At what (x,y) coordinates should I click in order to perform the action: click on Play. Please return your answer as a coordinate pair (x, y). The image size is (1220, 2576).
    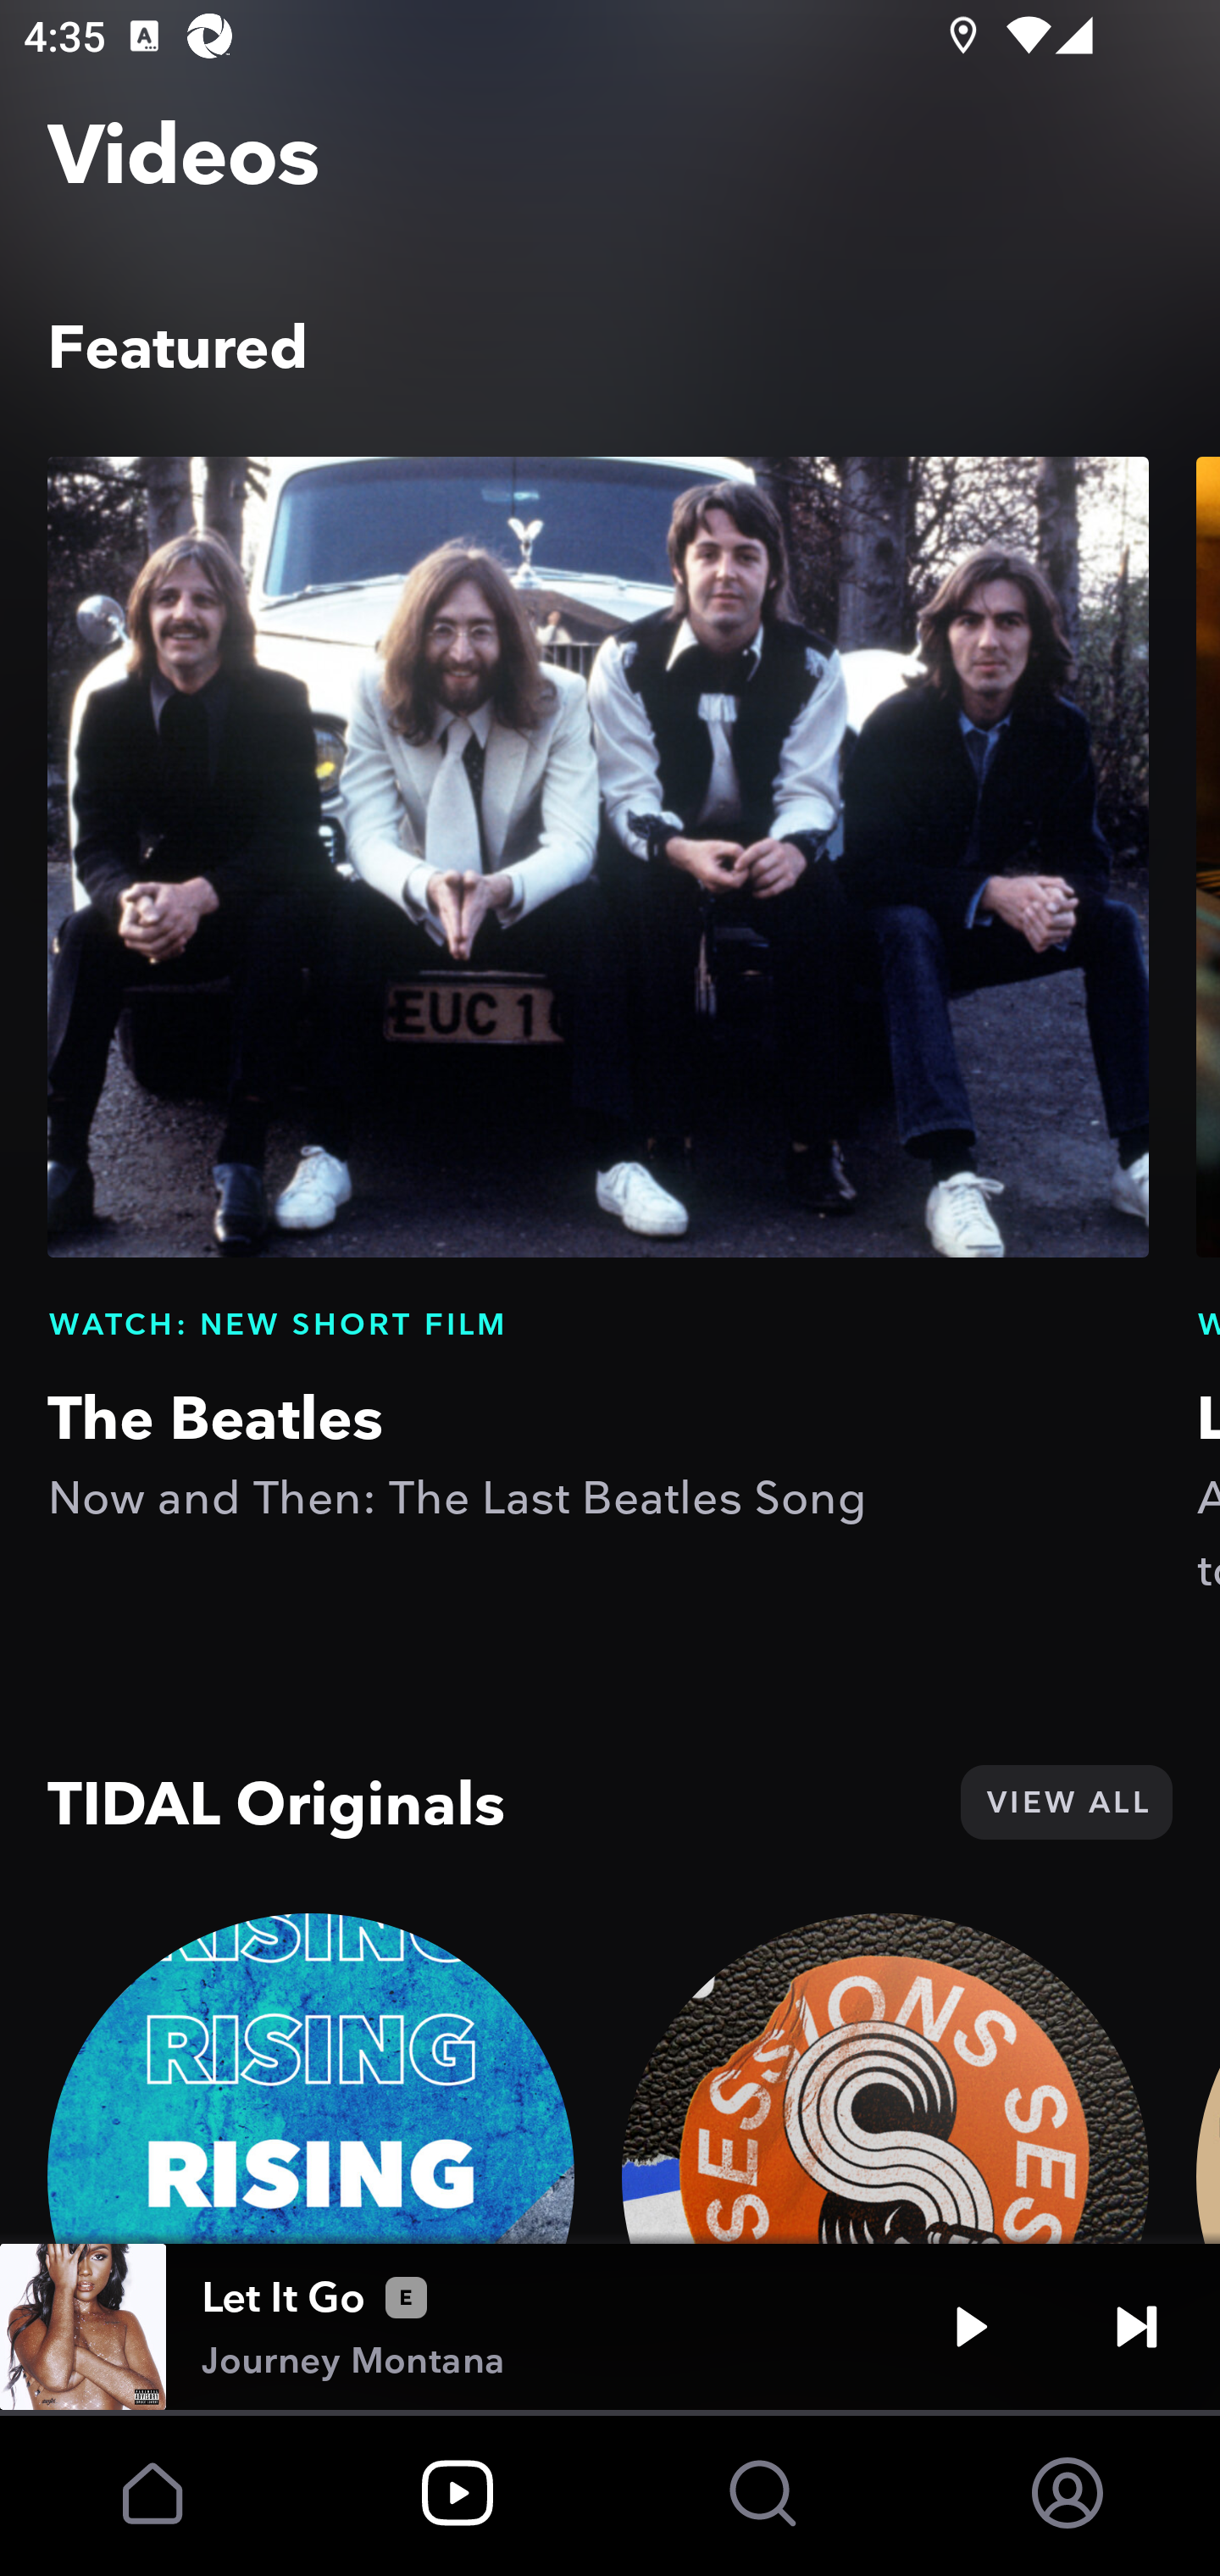
    Looking at the image, I should click on (971, 2327).